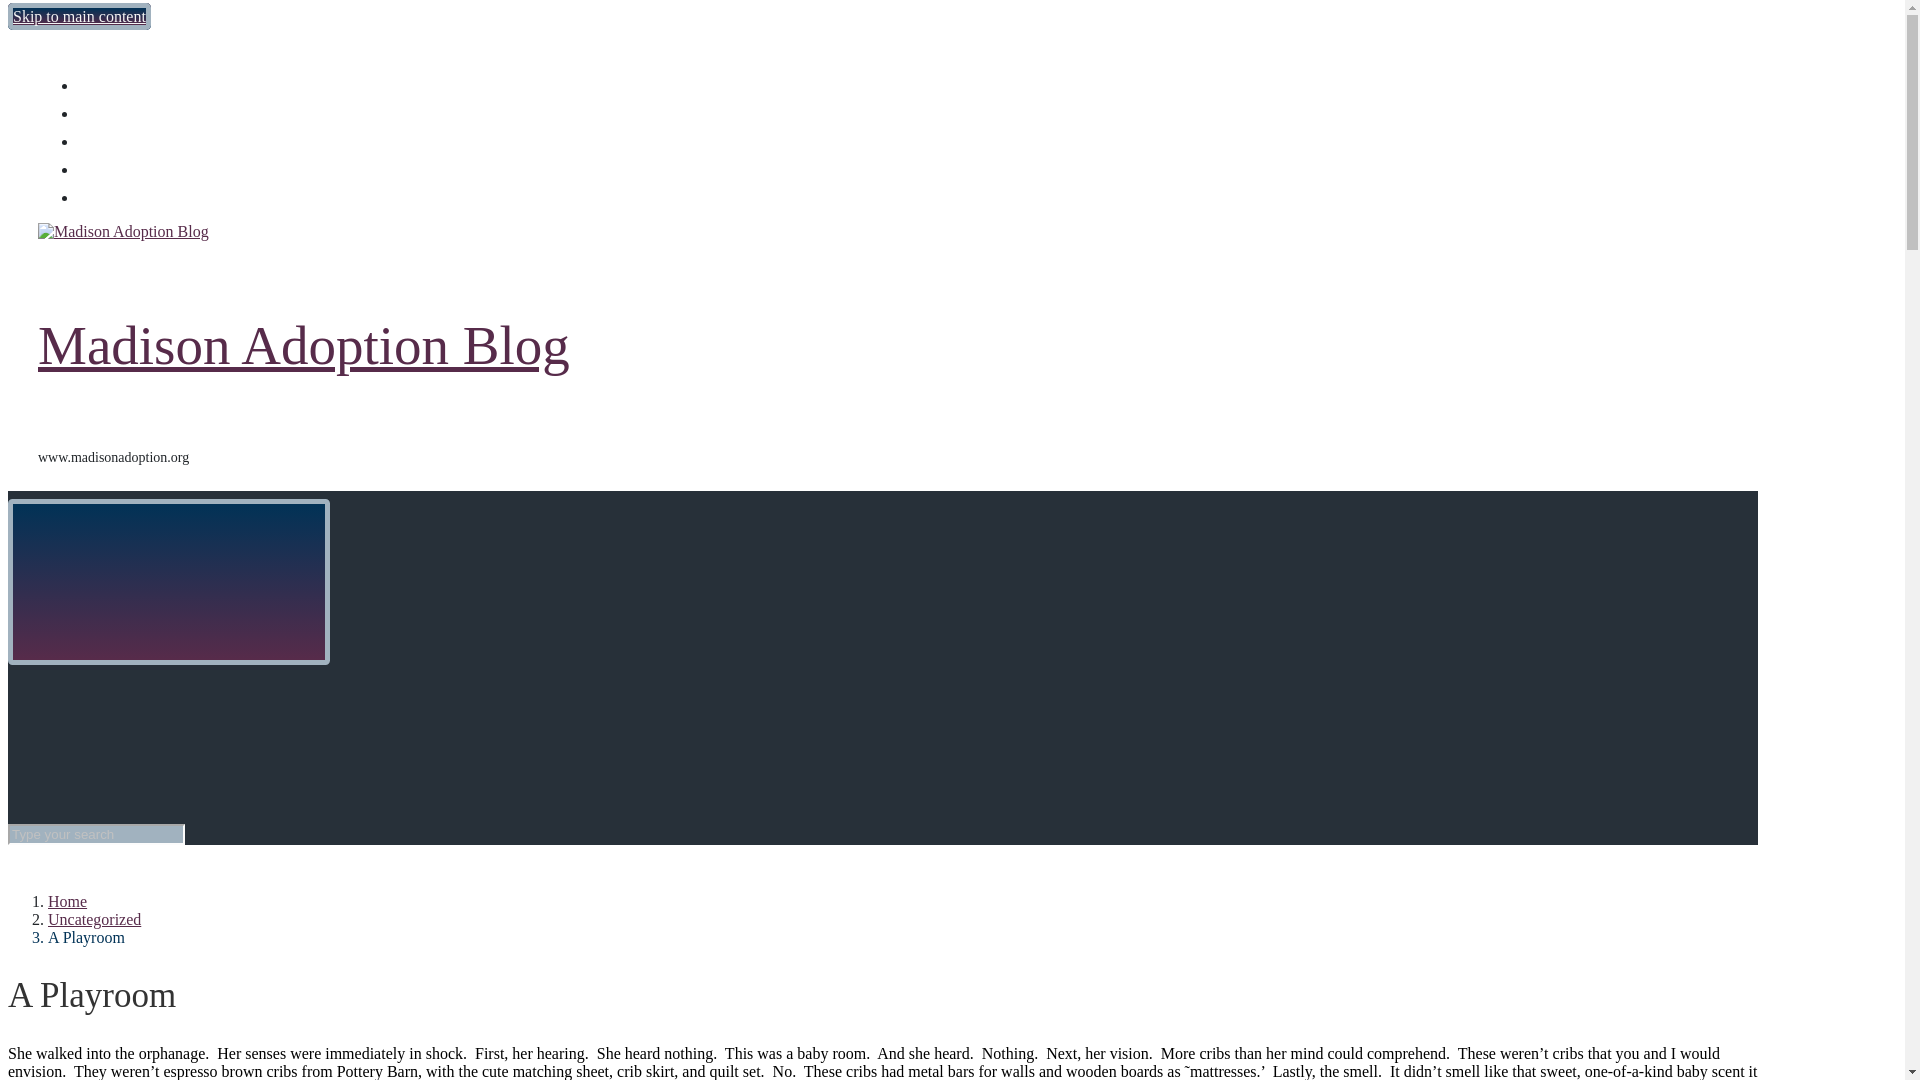 The width and height of the screenshot is (1920, 1080). I want to click on Pinterest, so click(90, 198).